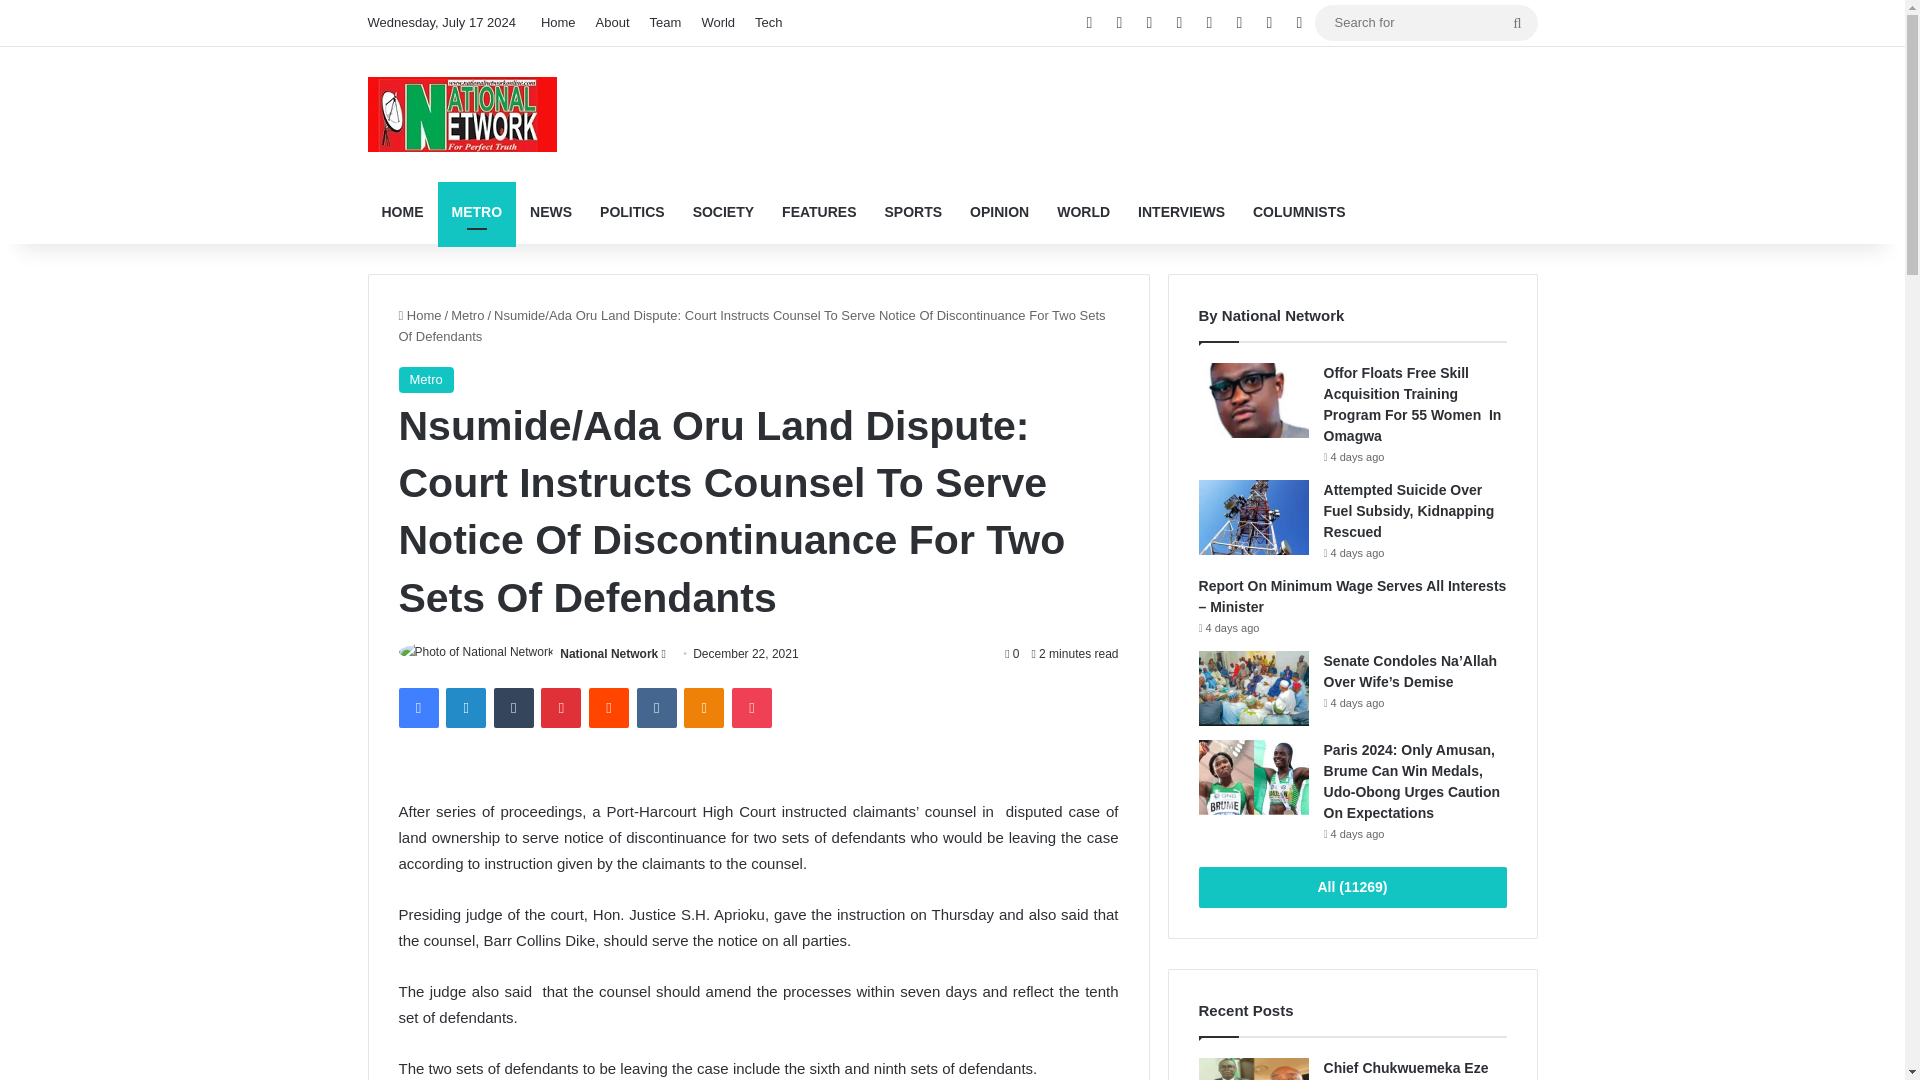 Image resolution: width=1920 pixels, height=1080 pixels. What do you see at coordinates (1298, 212) in the screenshot?
I see `COLUMNISTS` at bounding box center [1298, 212].